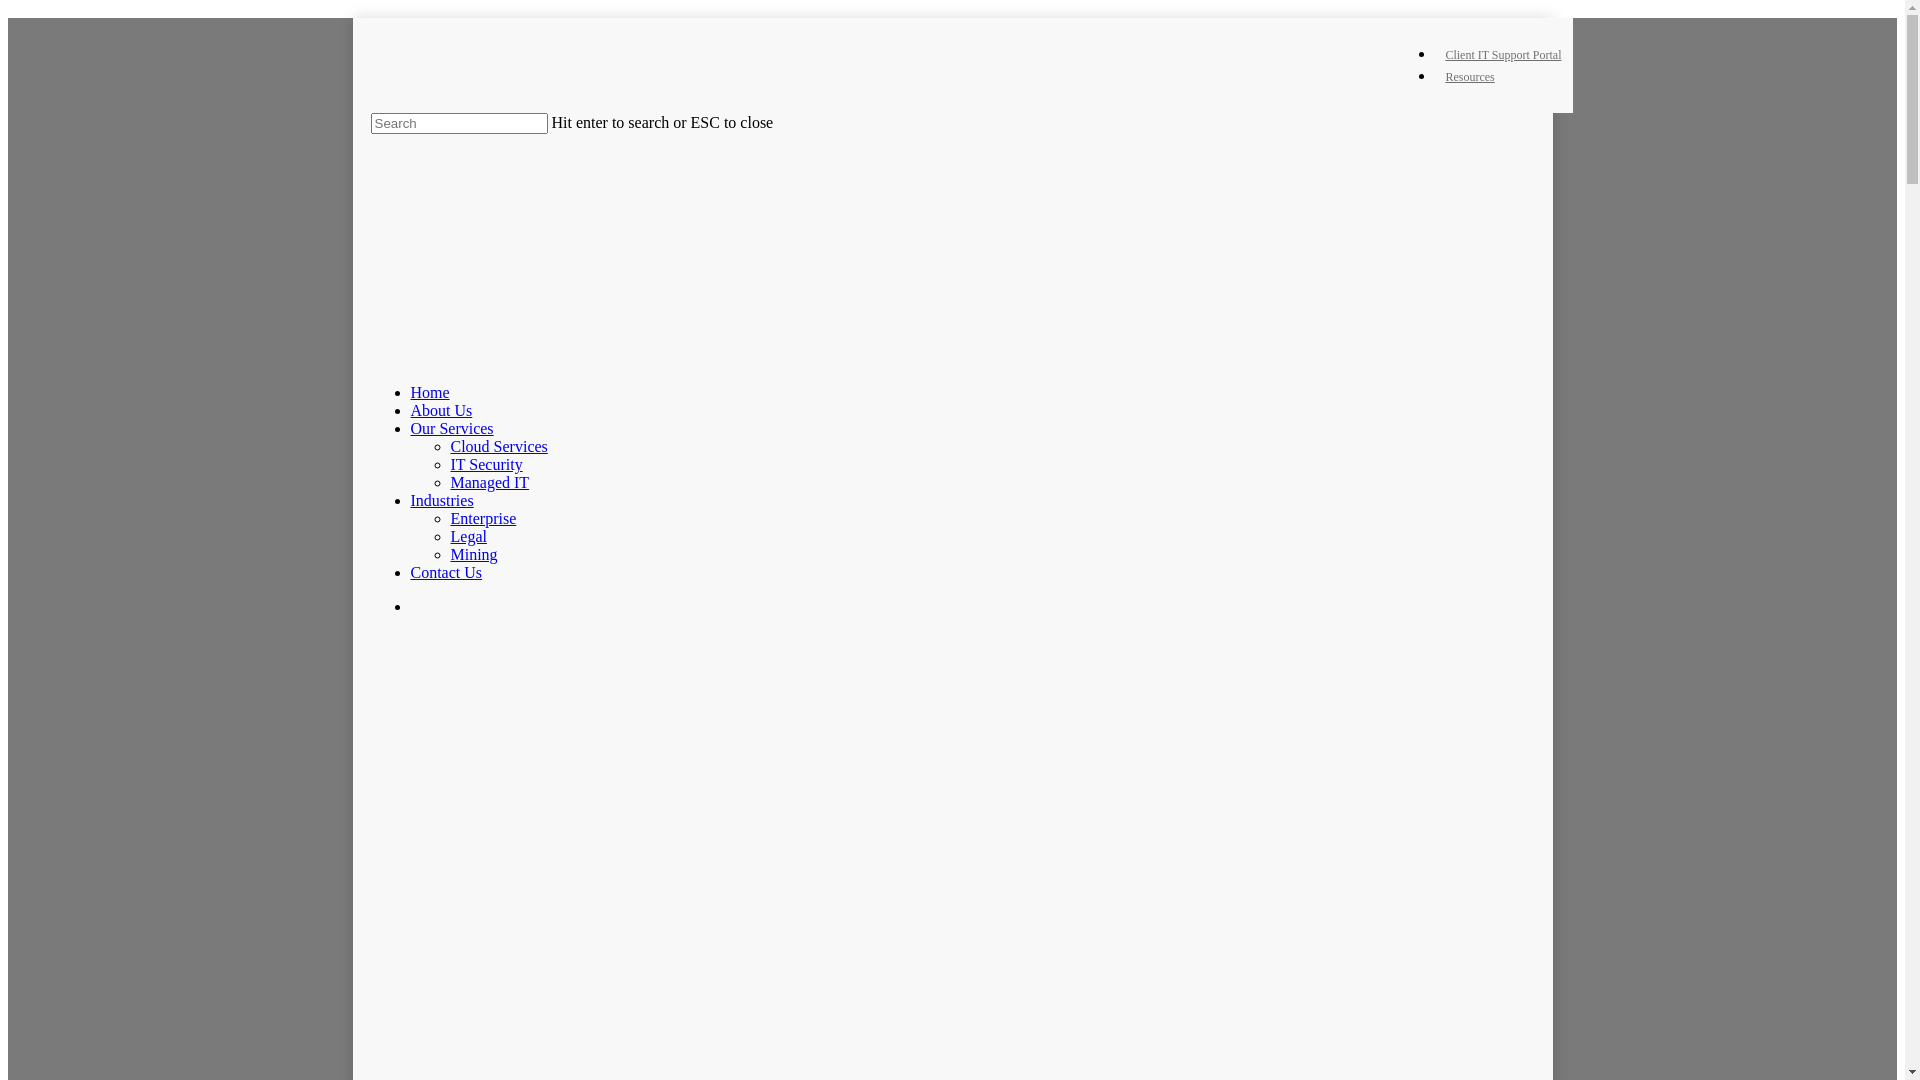 The width and height of the screenshot is (1920, 1080). Describe the element at coordinates (490, 482) in the screenshot. I see `Managed IT` at that location.